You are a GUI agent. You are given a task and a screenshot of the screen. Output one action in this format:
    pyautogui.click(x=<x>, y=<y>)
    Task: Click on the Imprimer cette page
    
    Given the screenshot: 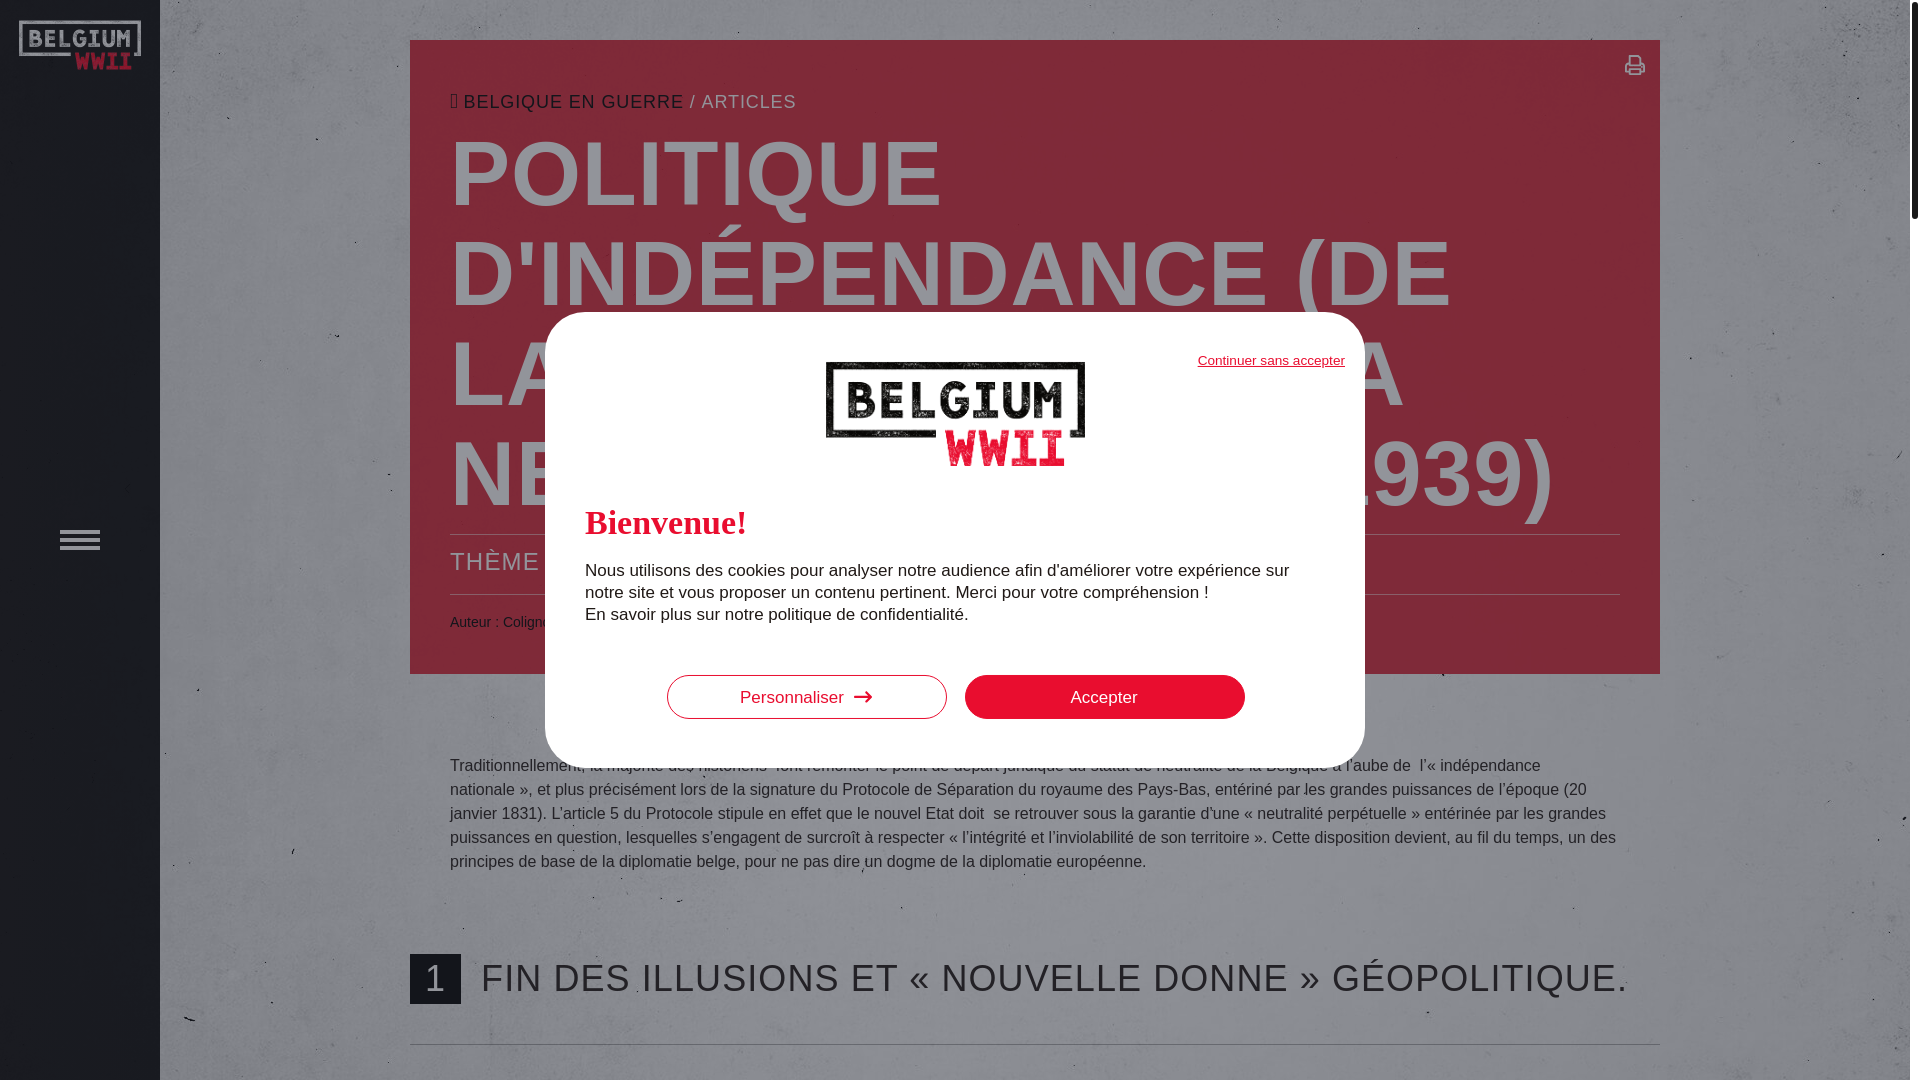 What is the action you would take?
    pyautogui.click(x=1635, y=68)
    